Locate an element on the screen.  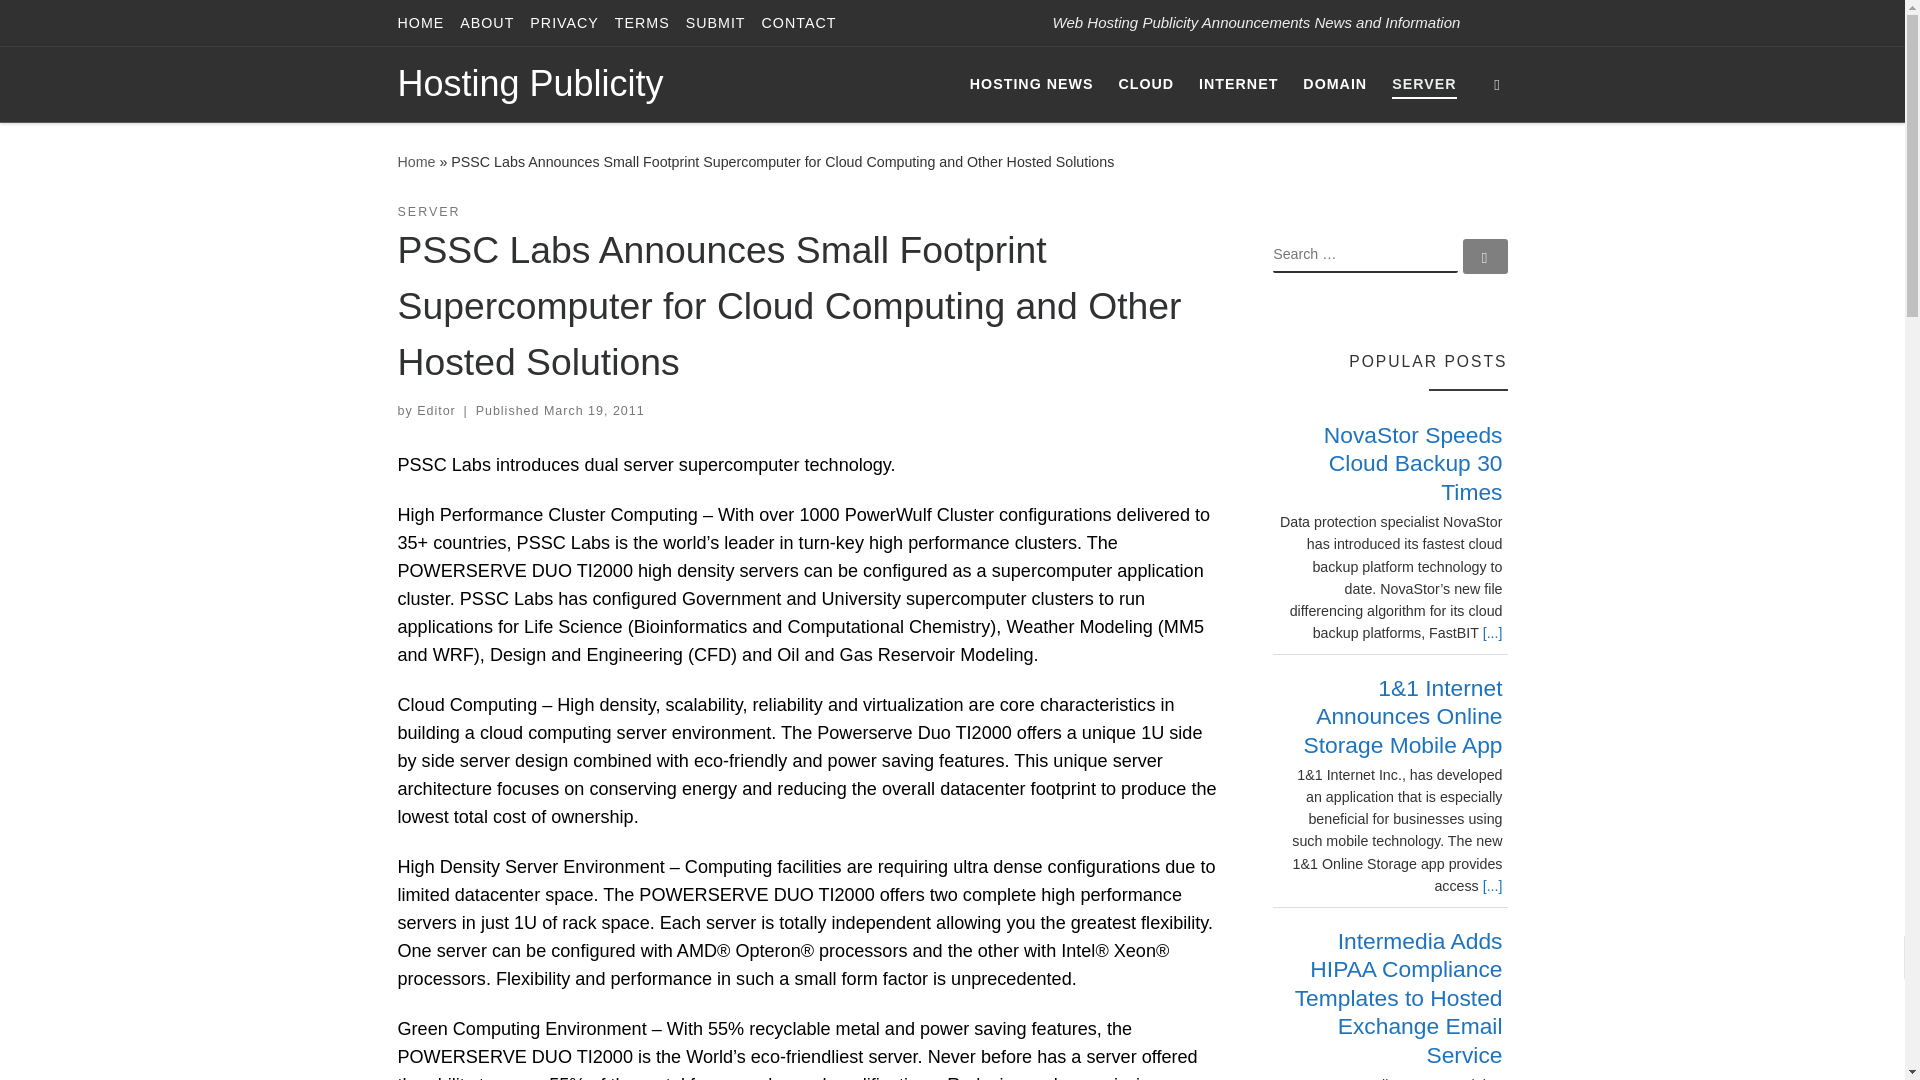
SERVER is located at coordinates (428, 212).